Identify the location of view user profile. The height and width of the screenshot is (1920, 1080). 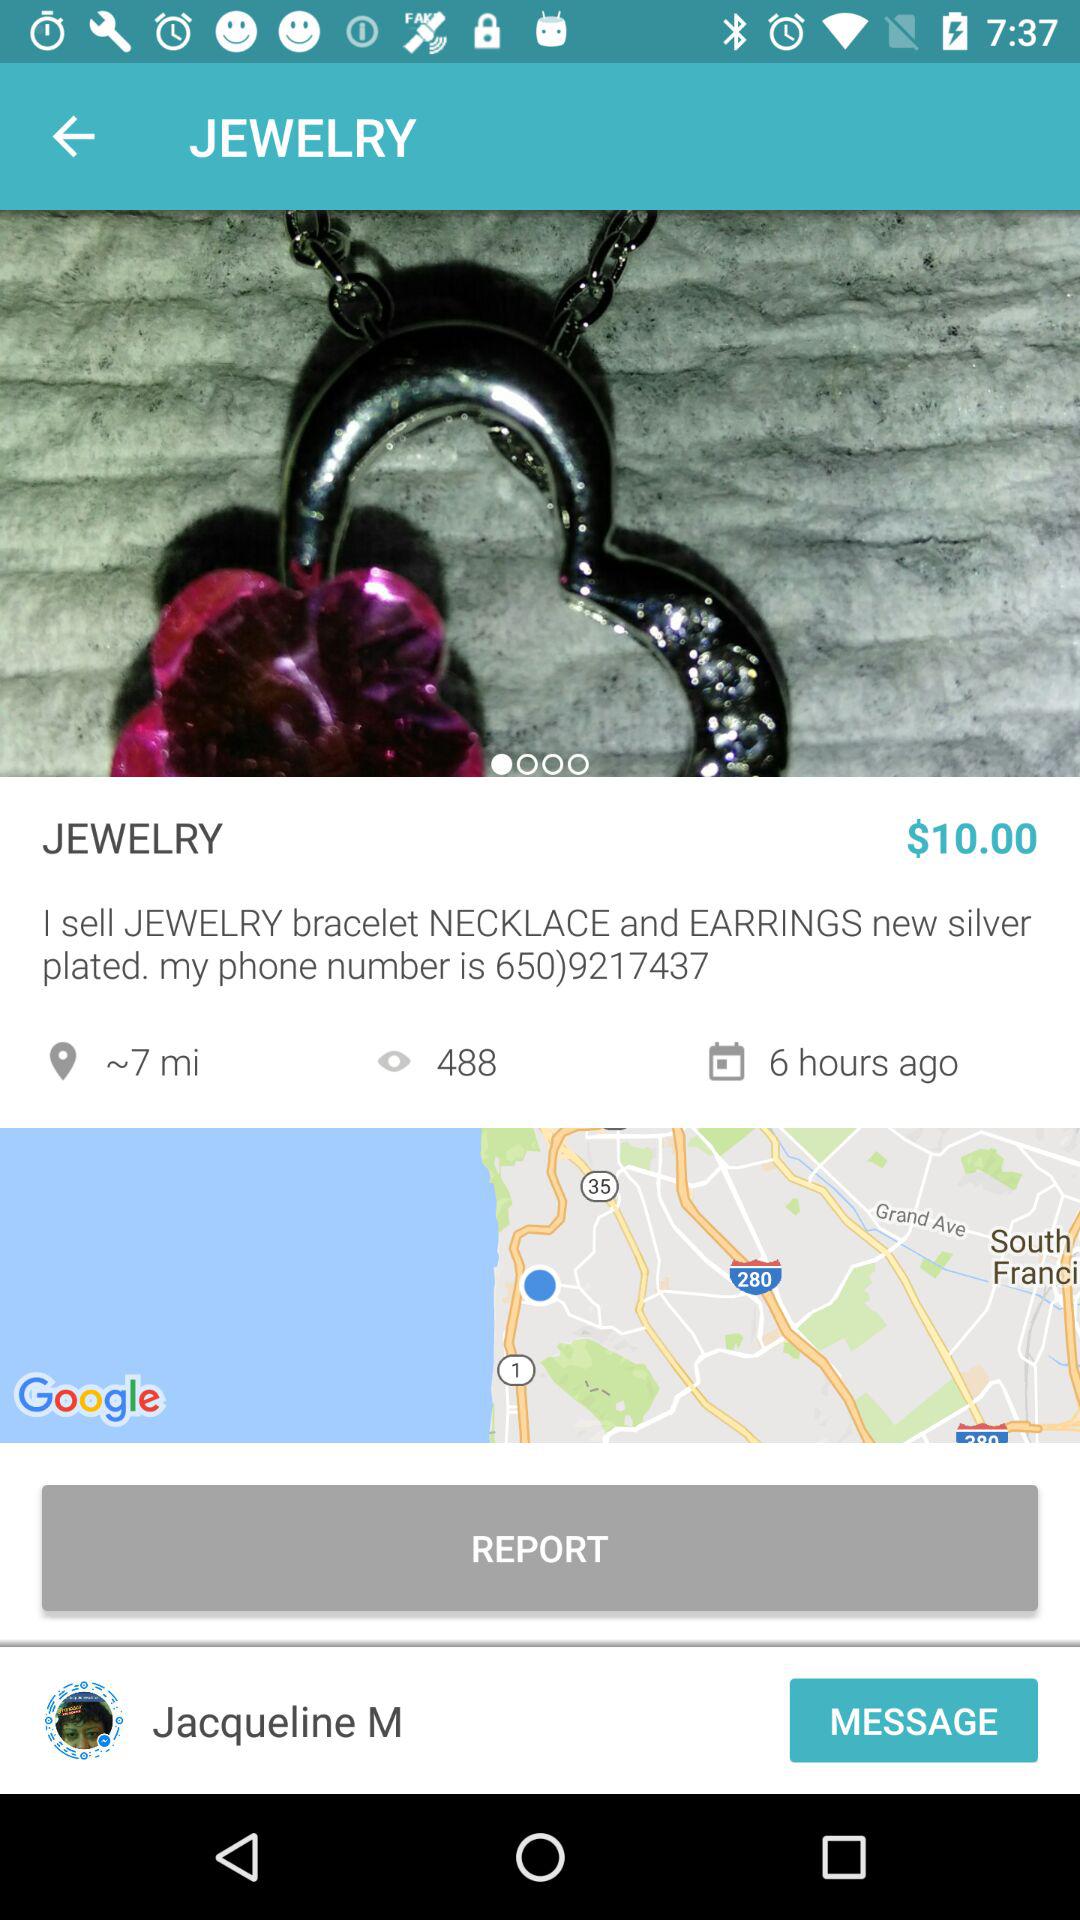
(84, 1720).